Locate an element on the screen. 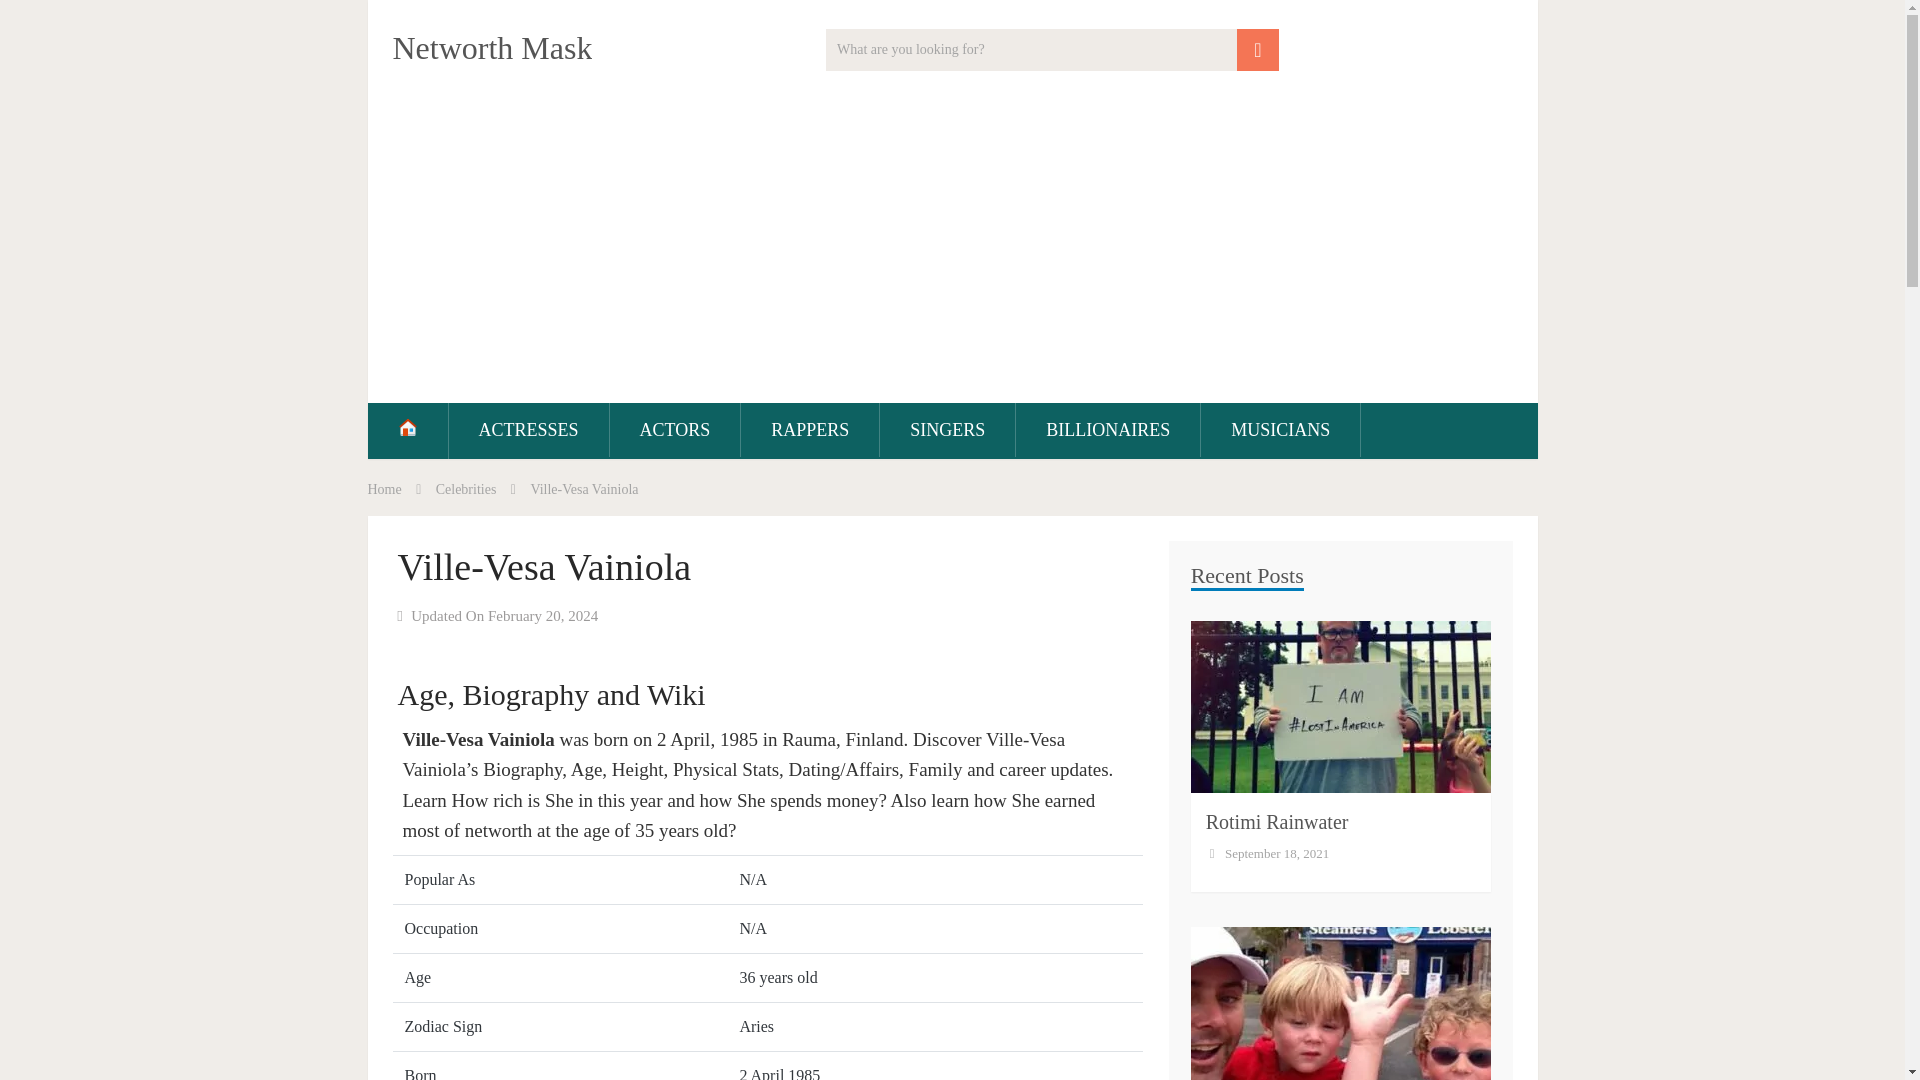  ACTORS is located at coordinates (676, 429).